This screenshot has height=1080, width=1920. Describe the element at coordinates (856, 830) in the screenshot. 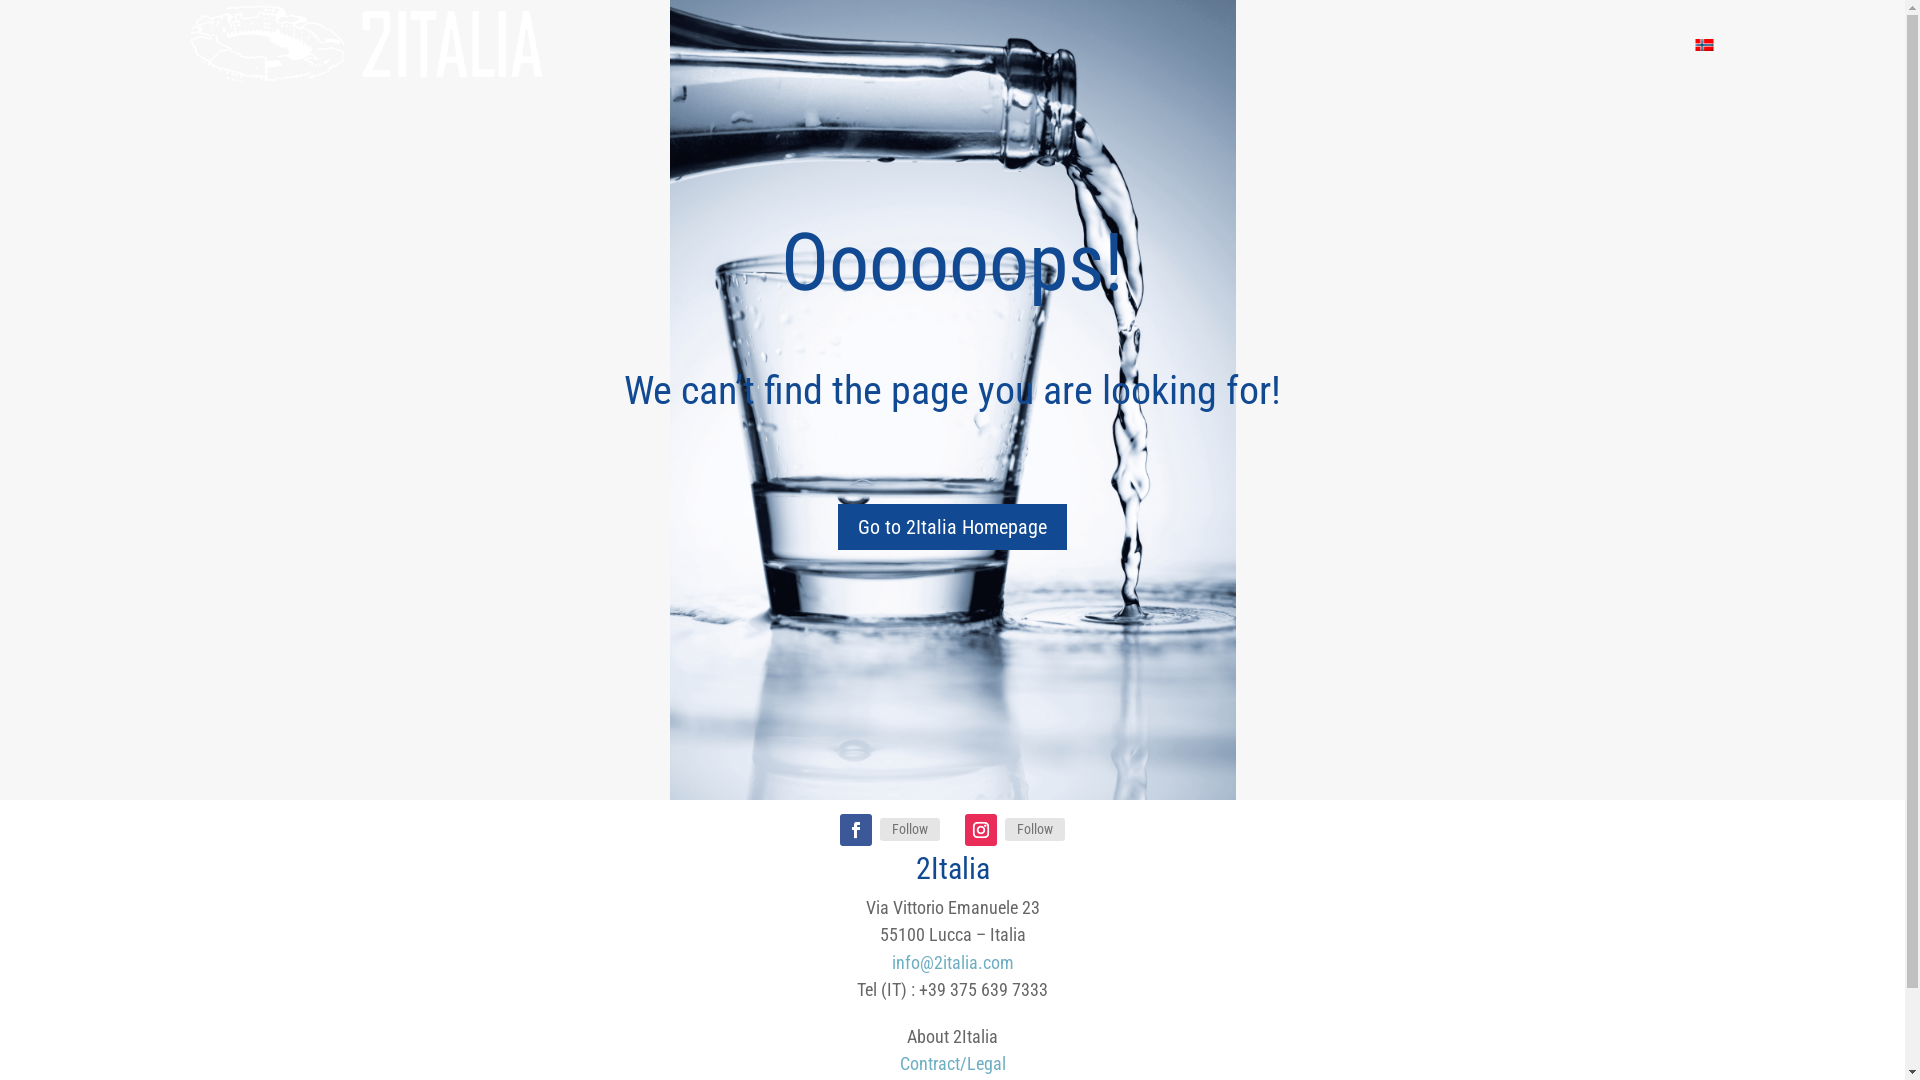

I see `Follow on Facebook` at that location.